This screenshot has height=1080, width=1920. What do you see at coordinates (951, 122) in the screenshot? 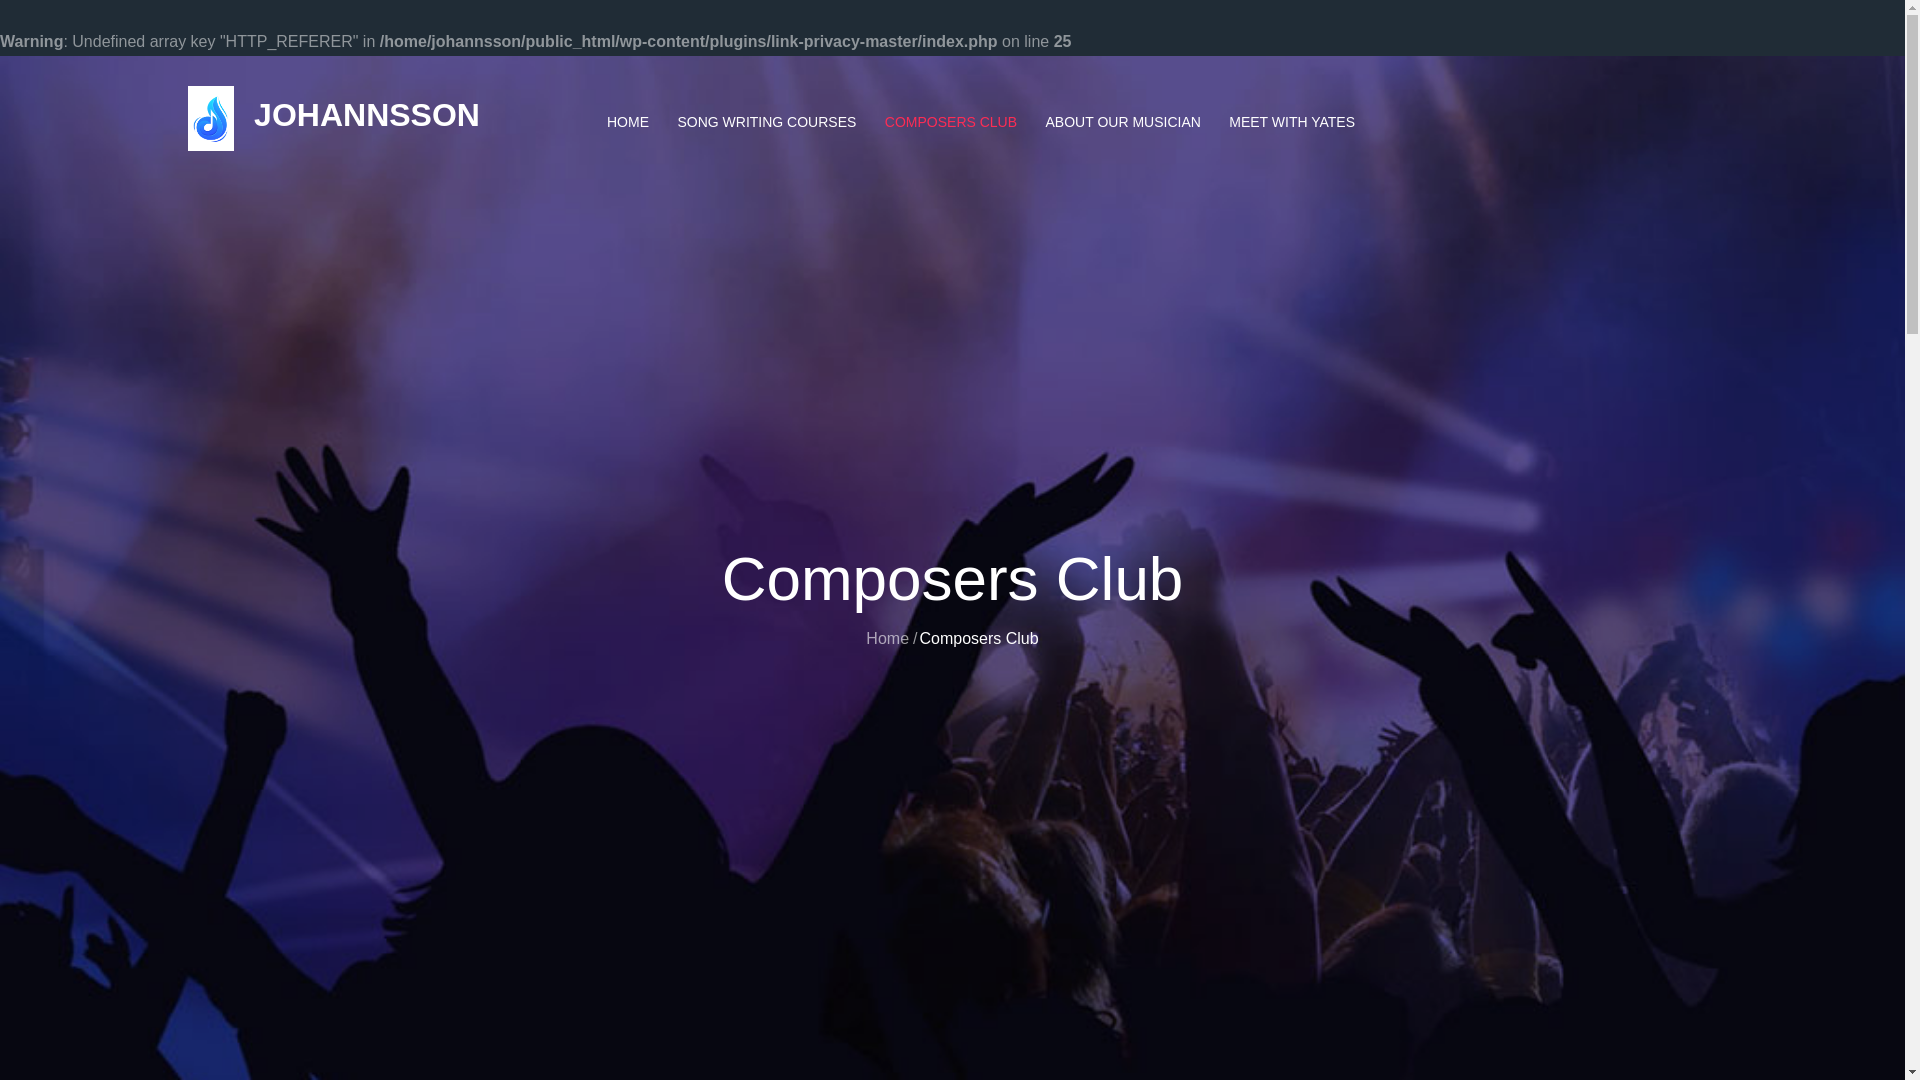
I see `COMPOSERS CLUB` at bounding box center [951, 122].